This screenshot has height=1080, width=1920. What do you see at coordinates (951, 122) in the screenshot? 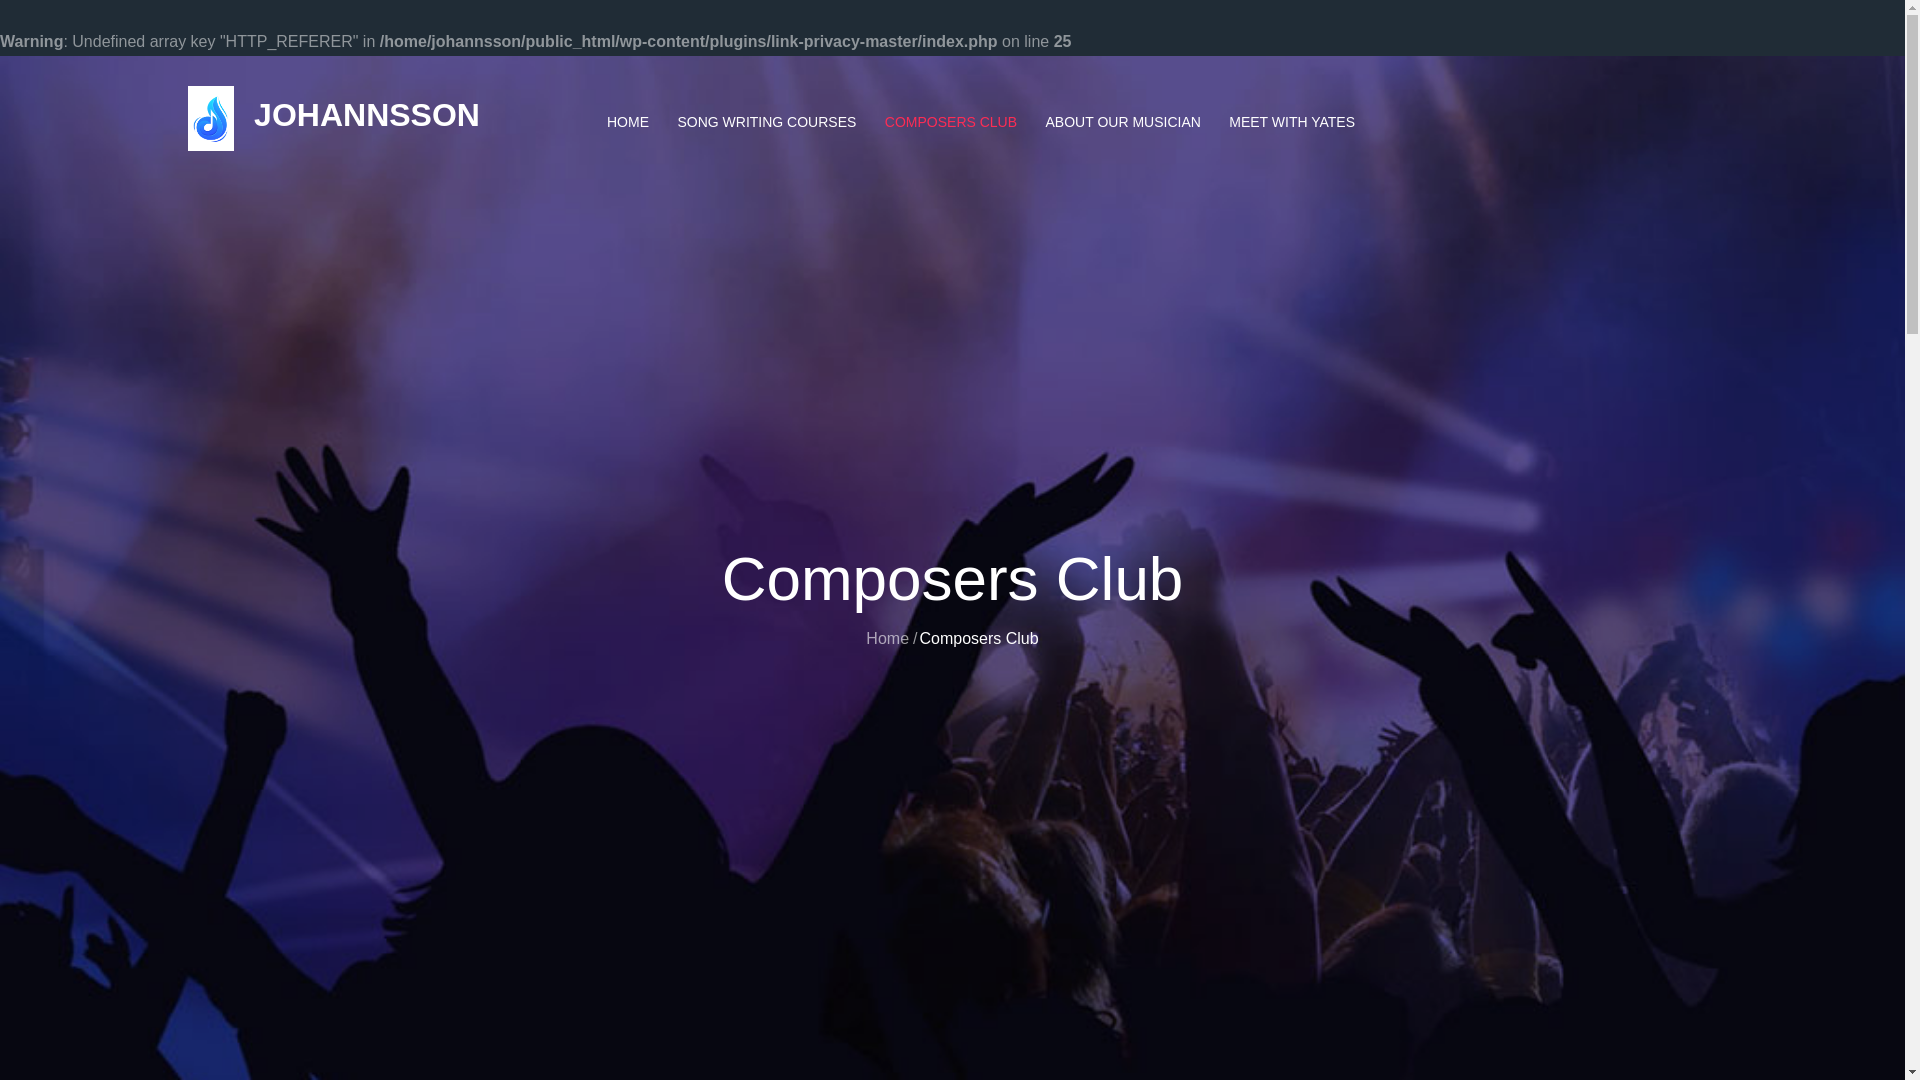
I see `COMPOSERS CLUB` at bounding box center [951, 122].